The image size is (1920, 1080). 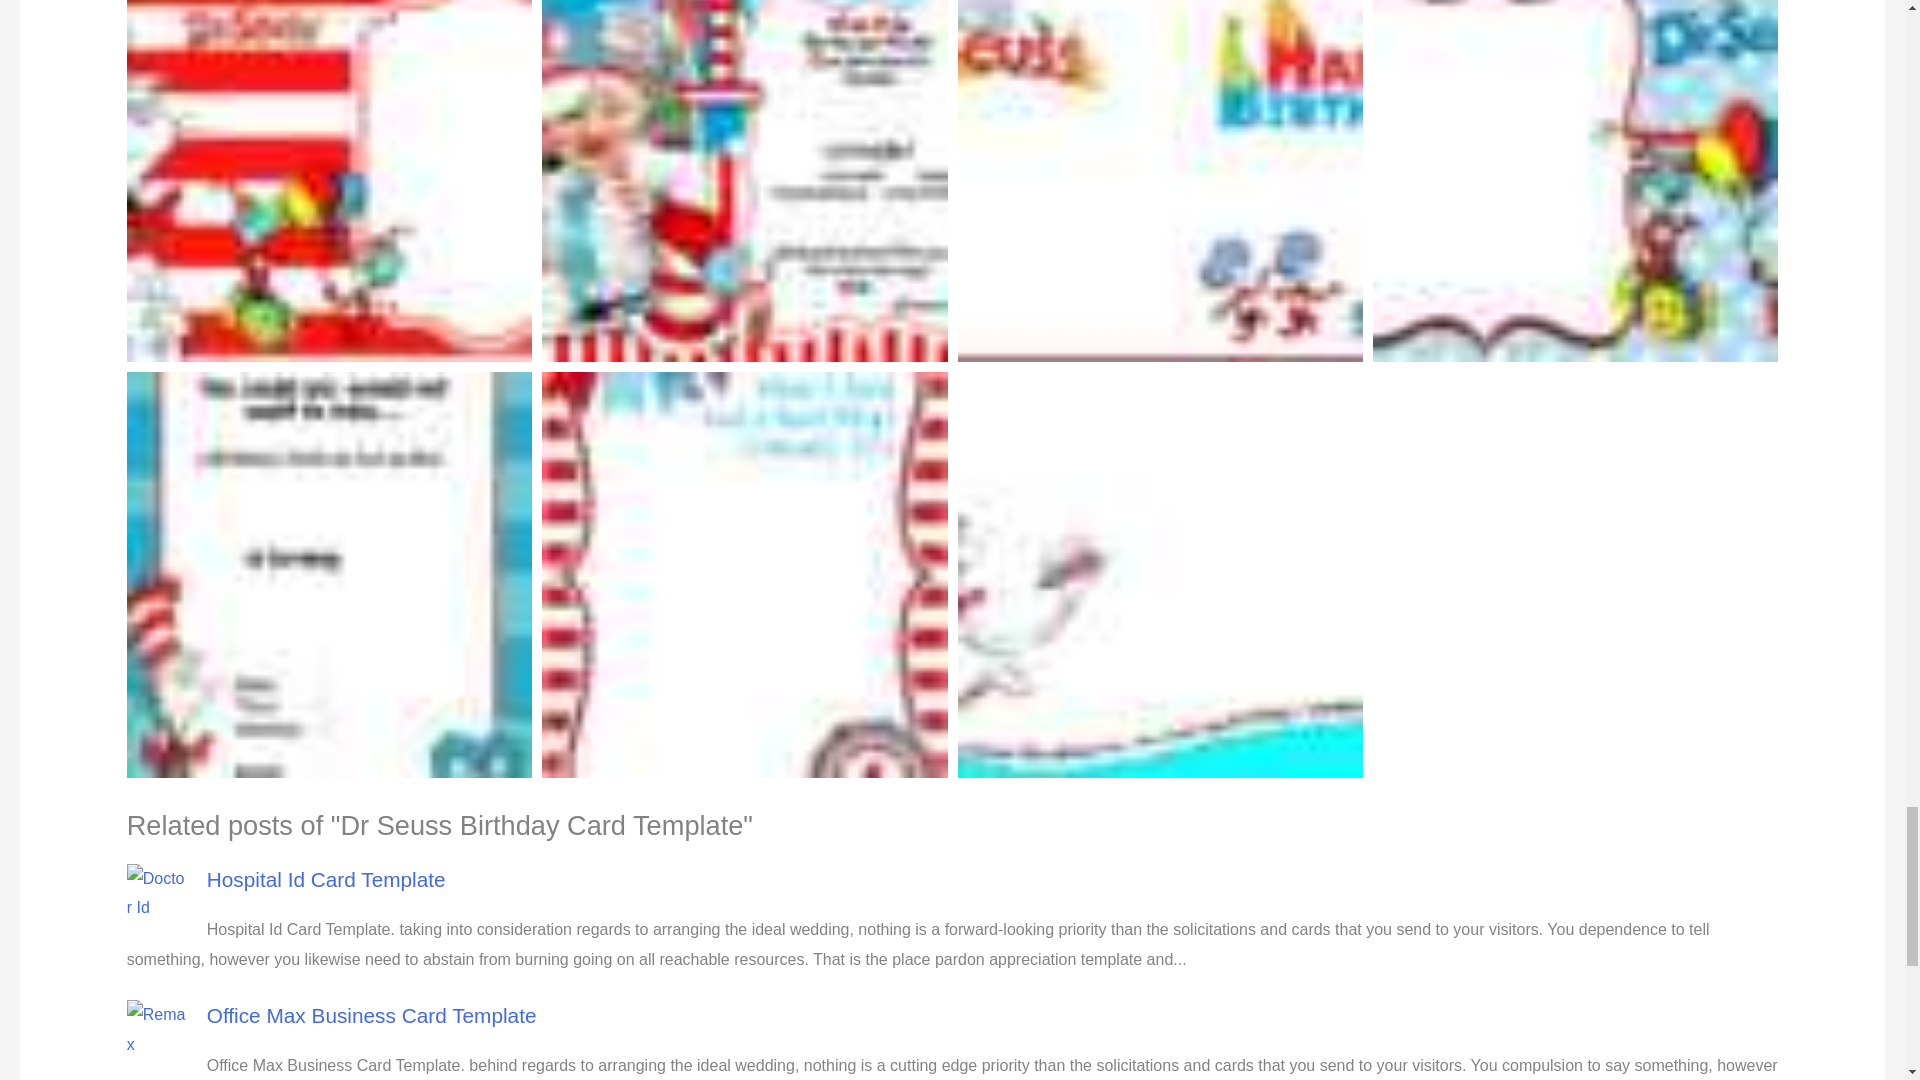 I want to click on Office Max Business Card Template, so click(x=372, y=1016).